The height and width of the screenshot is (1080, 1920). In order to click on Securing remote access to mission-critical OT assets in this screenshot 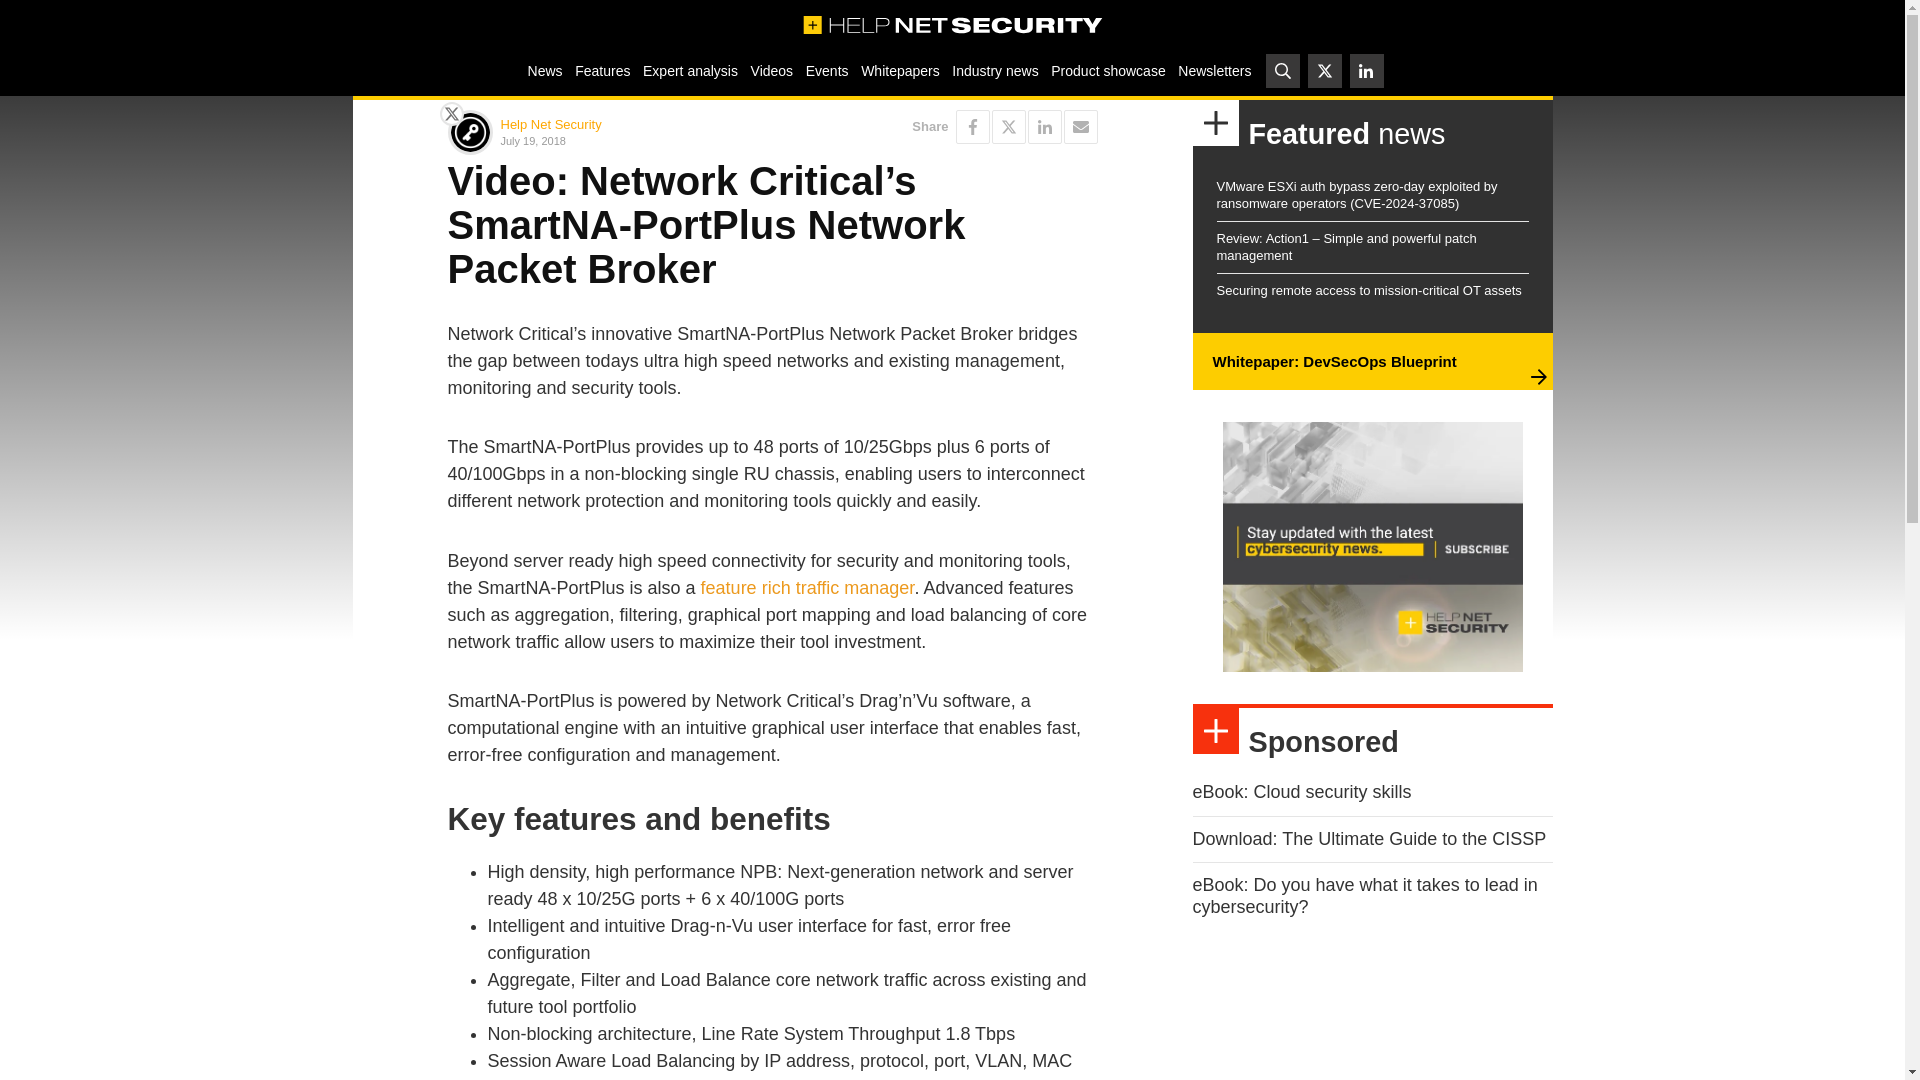, I will do `click(1368, 290)`.